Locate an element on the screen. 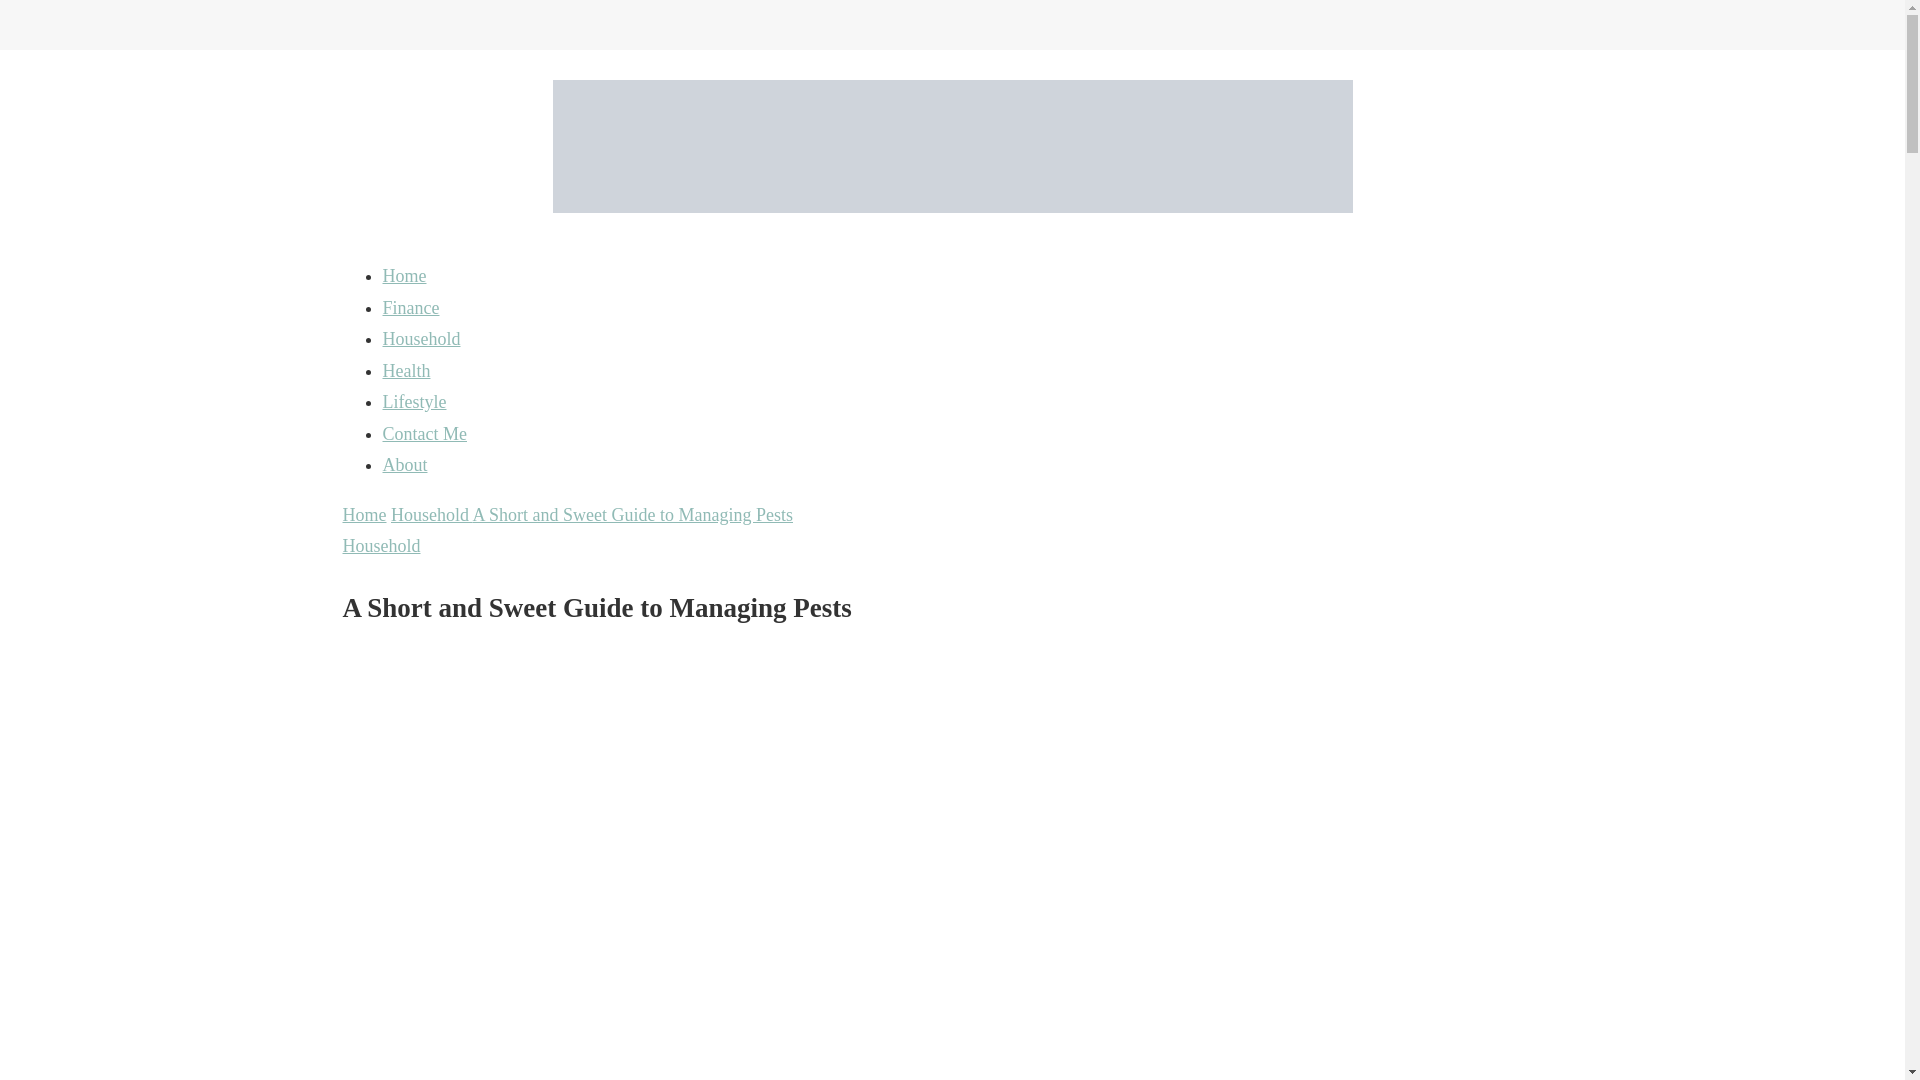 The width and height of the screenshot is (1920, 1080). Finding Farina is located at coordinates (430, 268).